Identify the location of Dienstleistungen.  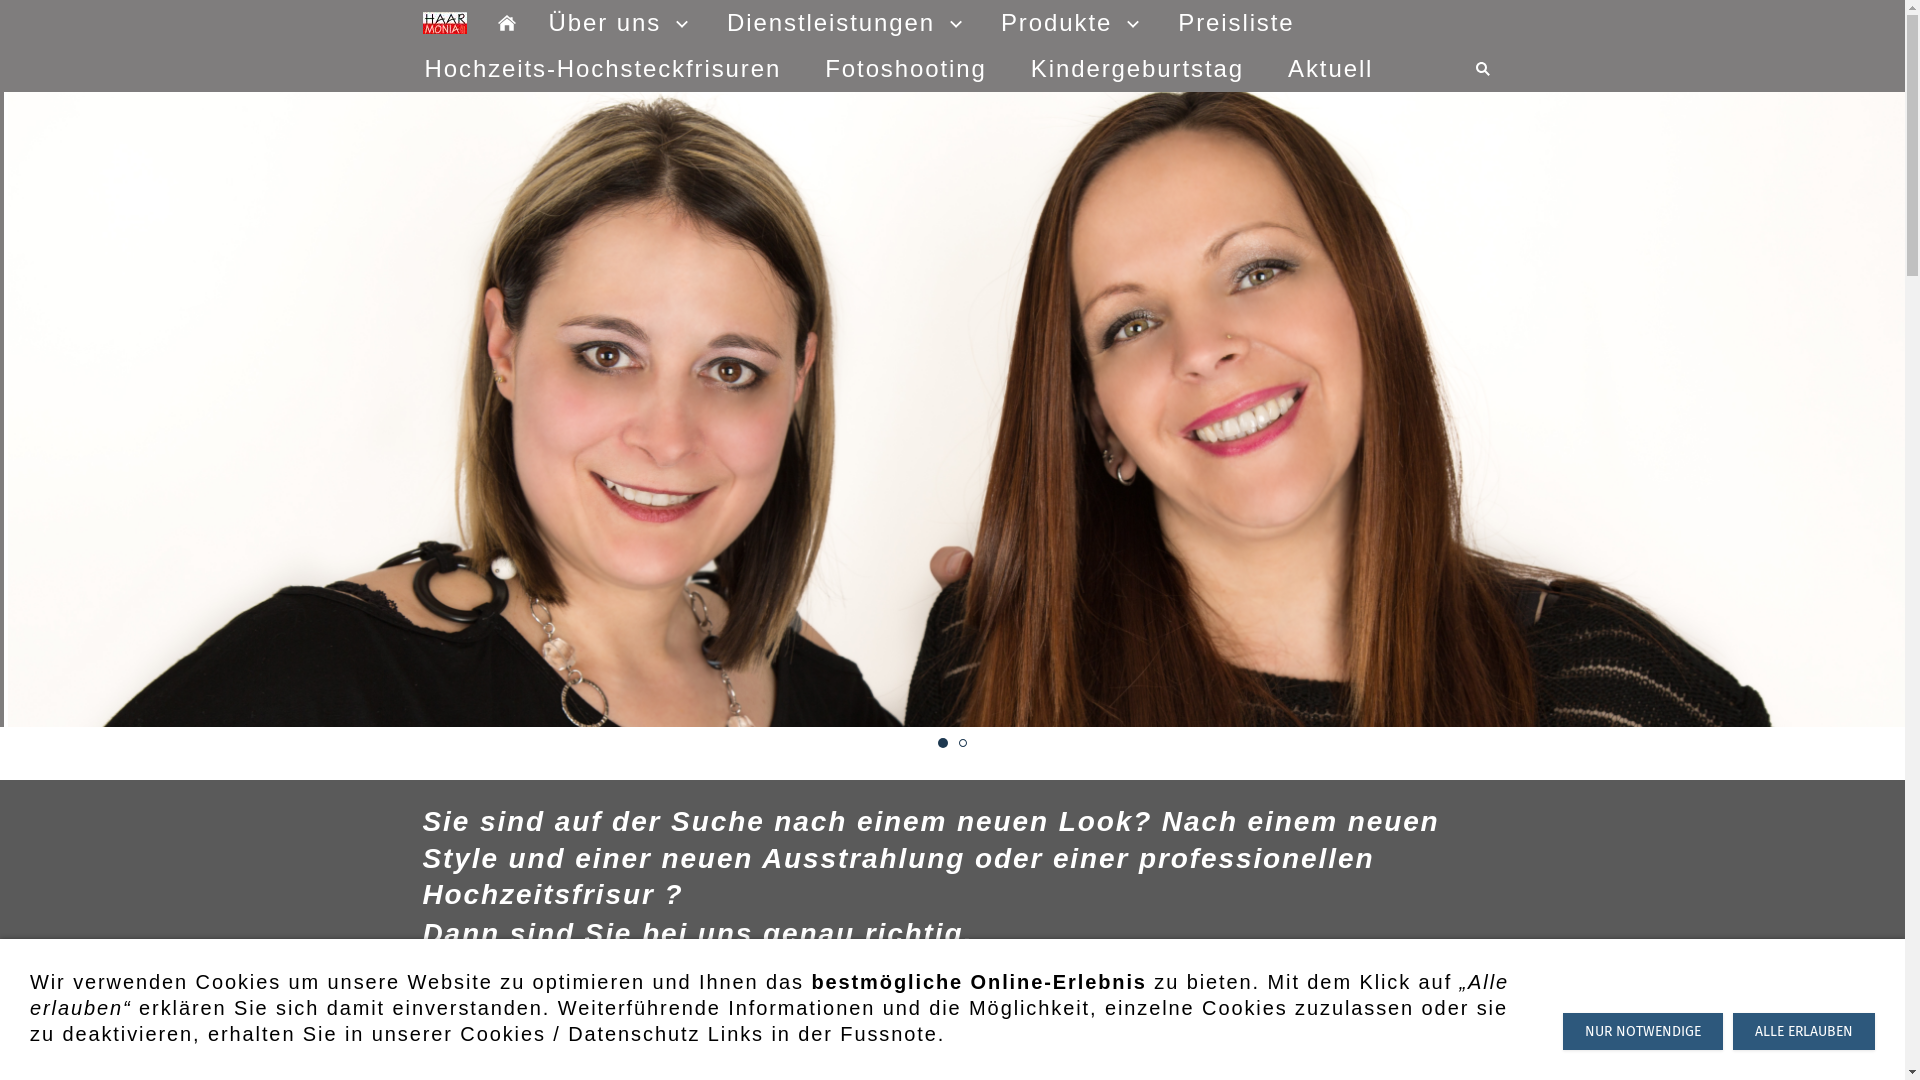
(842, 23).